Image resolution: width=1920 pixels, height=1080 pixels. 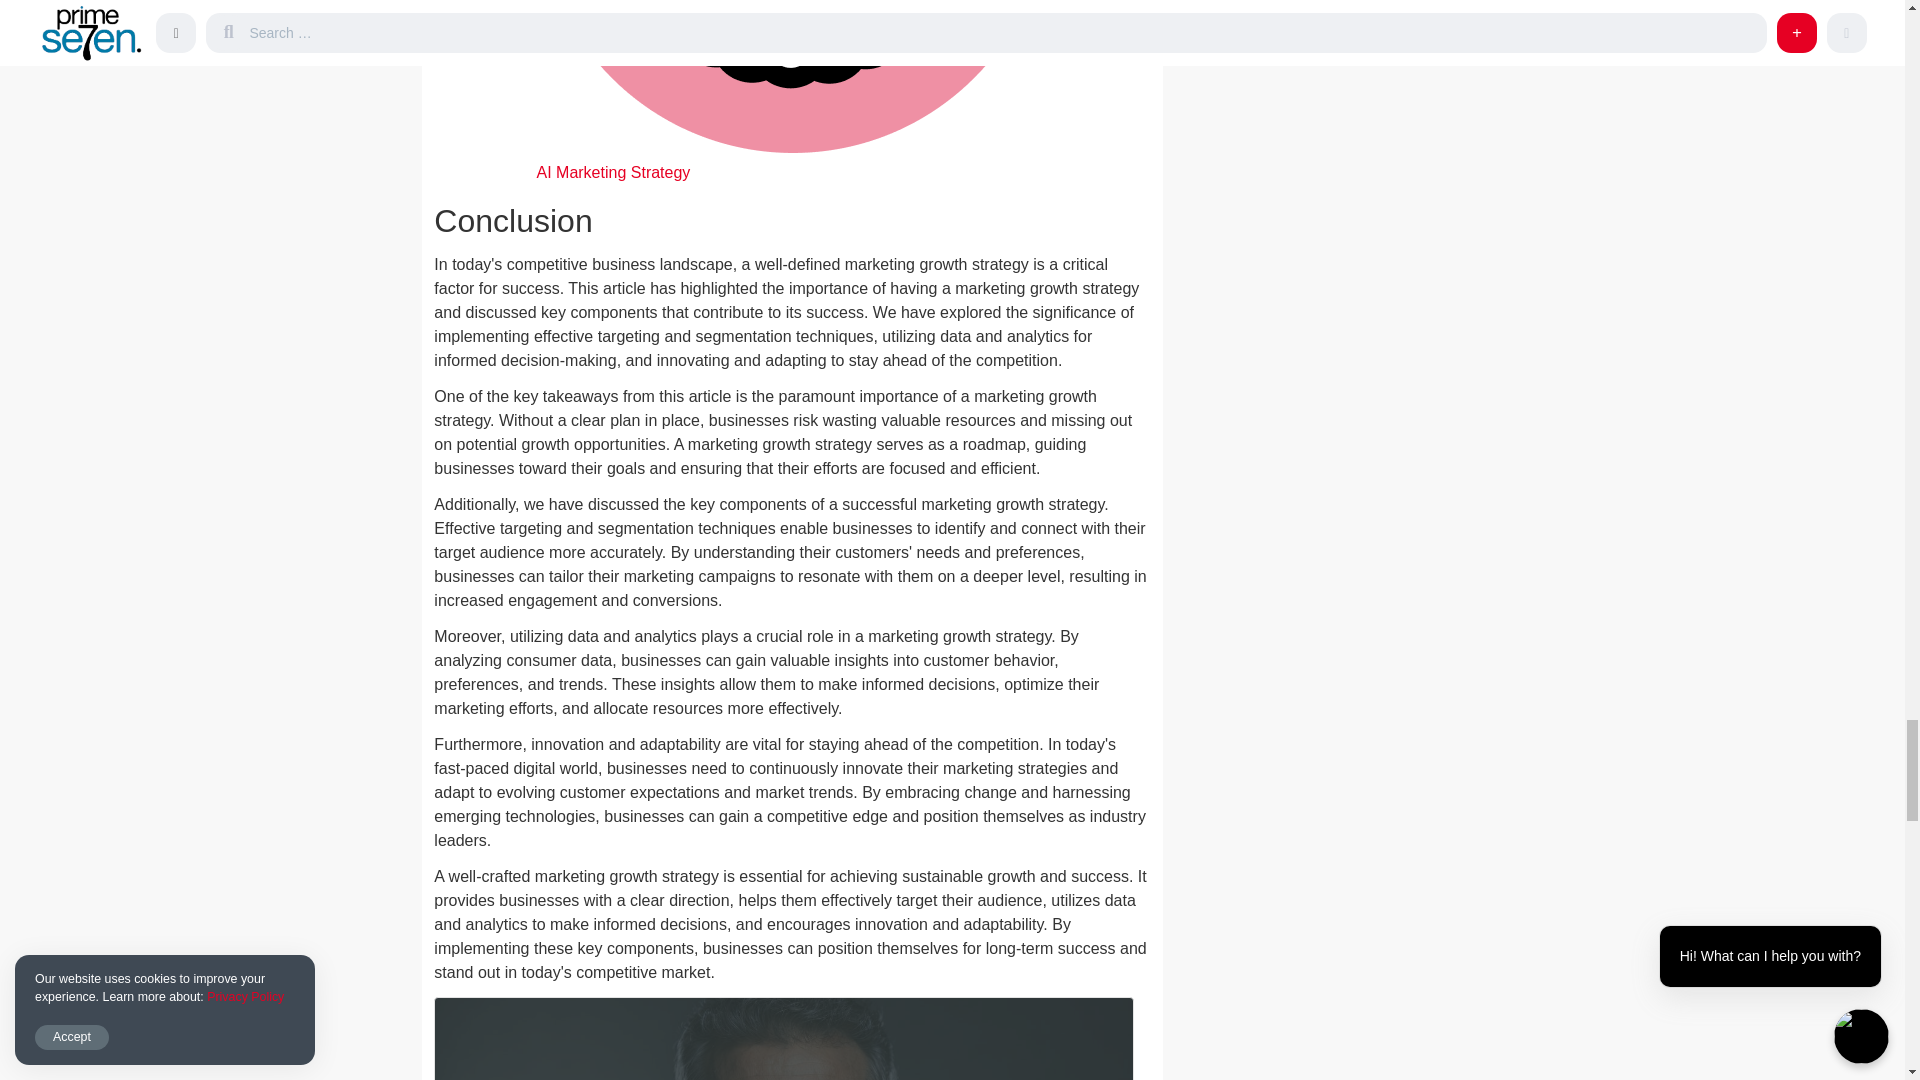 What do you see at coordinates (792, 76) in the screenshot?
I see `taskade-circle-icon` at bounding box center [792, 76].